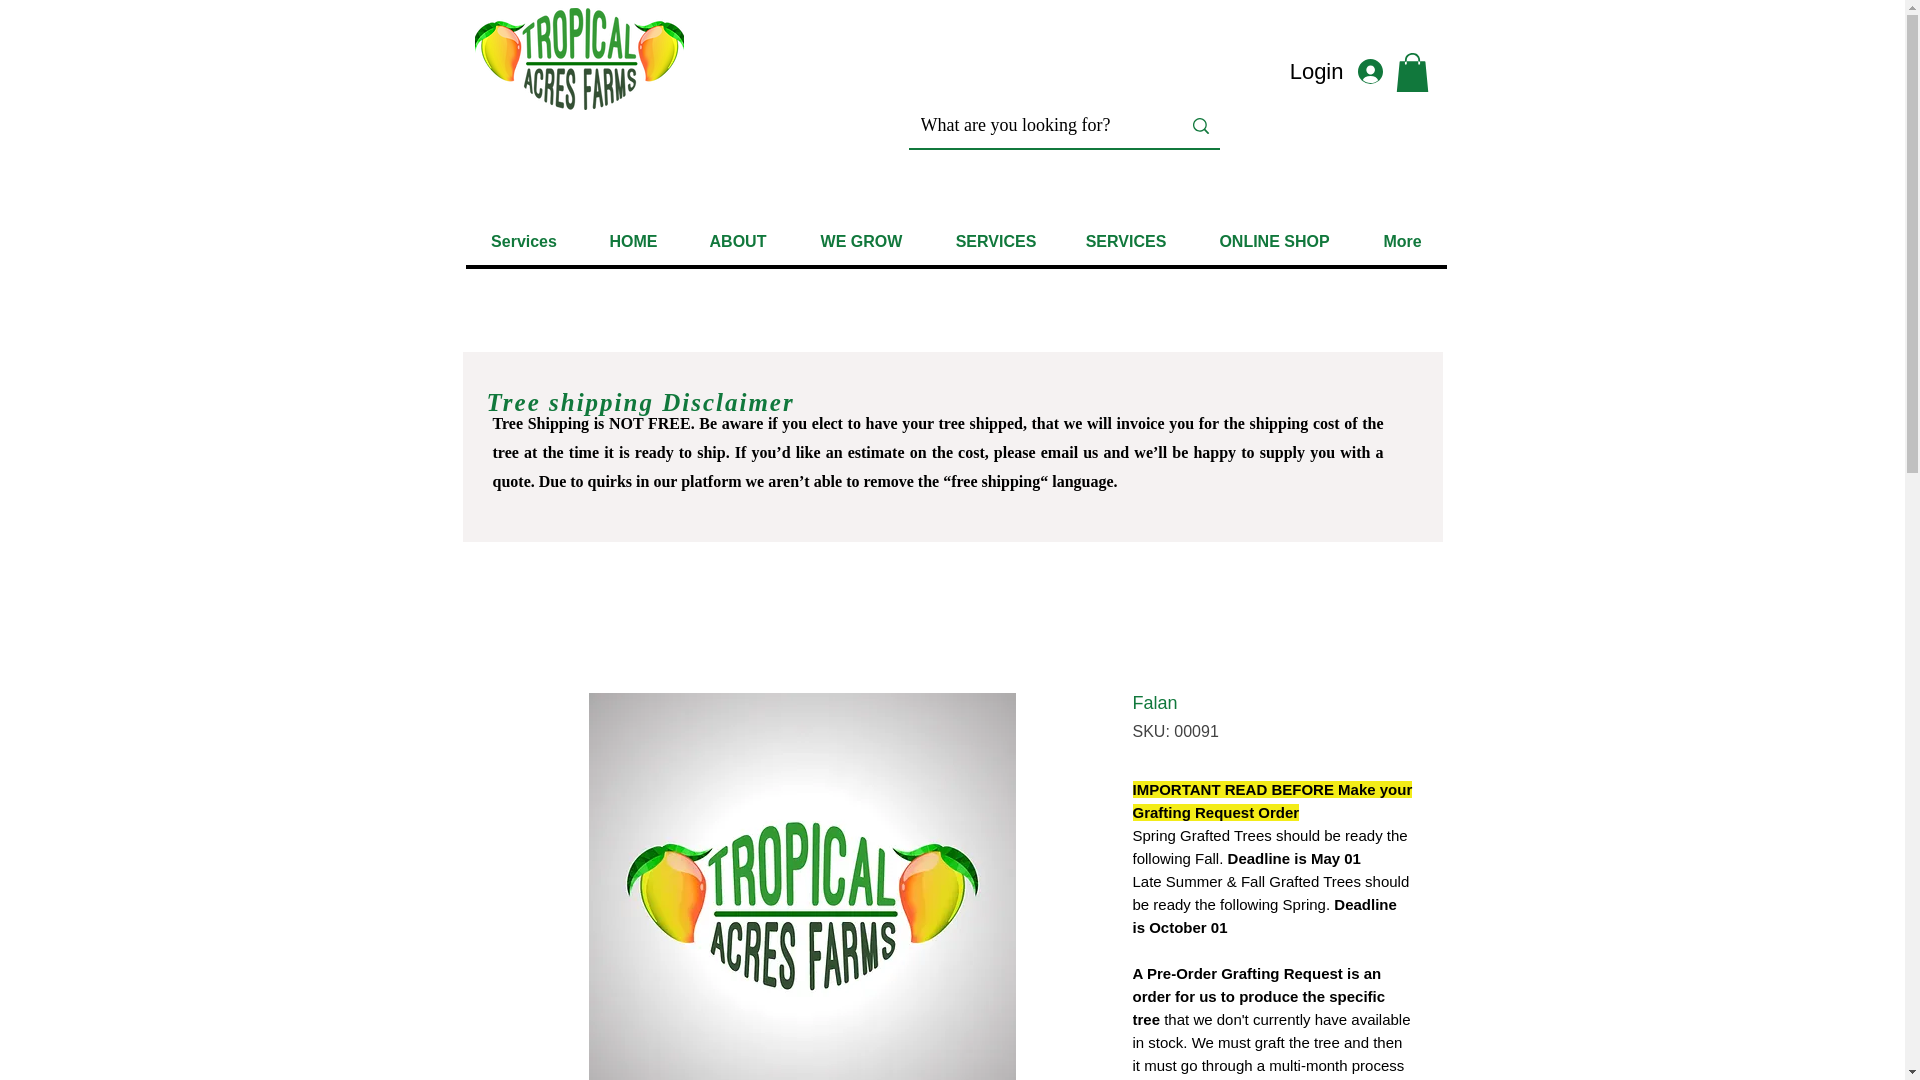  Describe the element at coordinates (1346, 72) in the screenshot. I see `Login` at that location.